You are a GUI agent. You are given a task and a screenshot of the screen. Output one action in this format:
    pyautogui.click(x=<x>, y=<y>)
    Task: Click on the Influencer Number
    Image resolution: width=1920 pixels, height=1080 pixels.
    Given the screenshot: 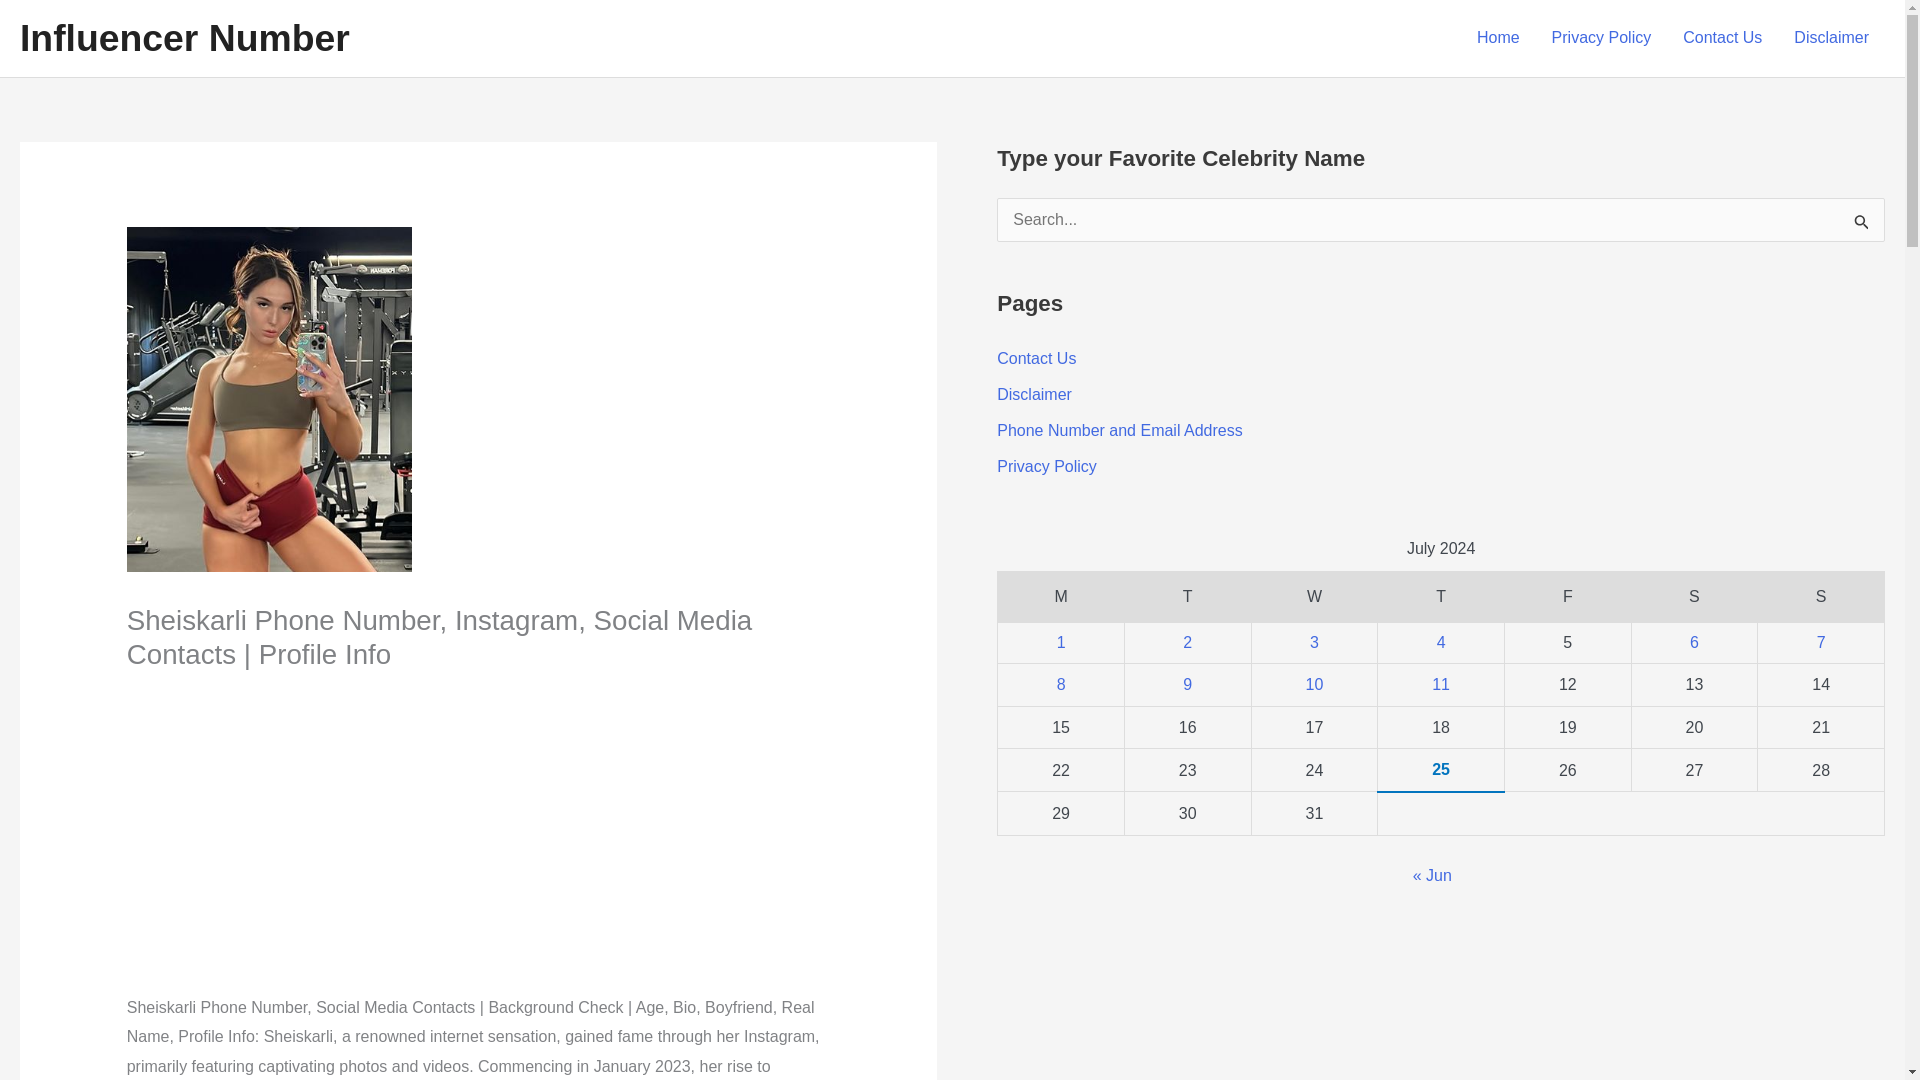 What is the action you would take?
    pyautogui.click(x=184, y=38)
    